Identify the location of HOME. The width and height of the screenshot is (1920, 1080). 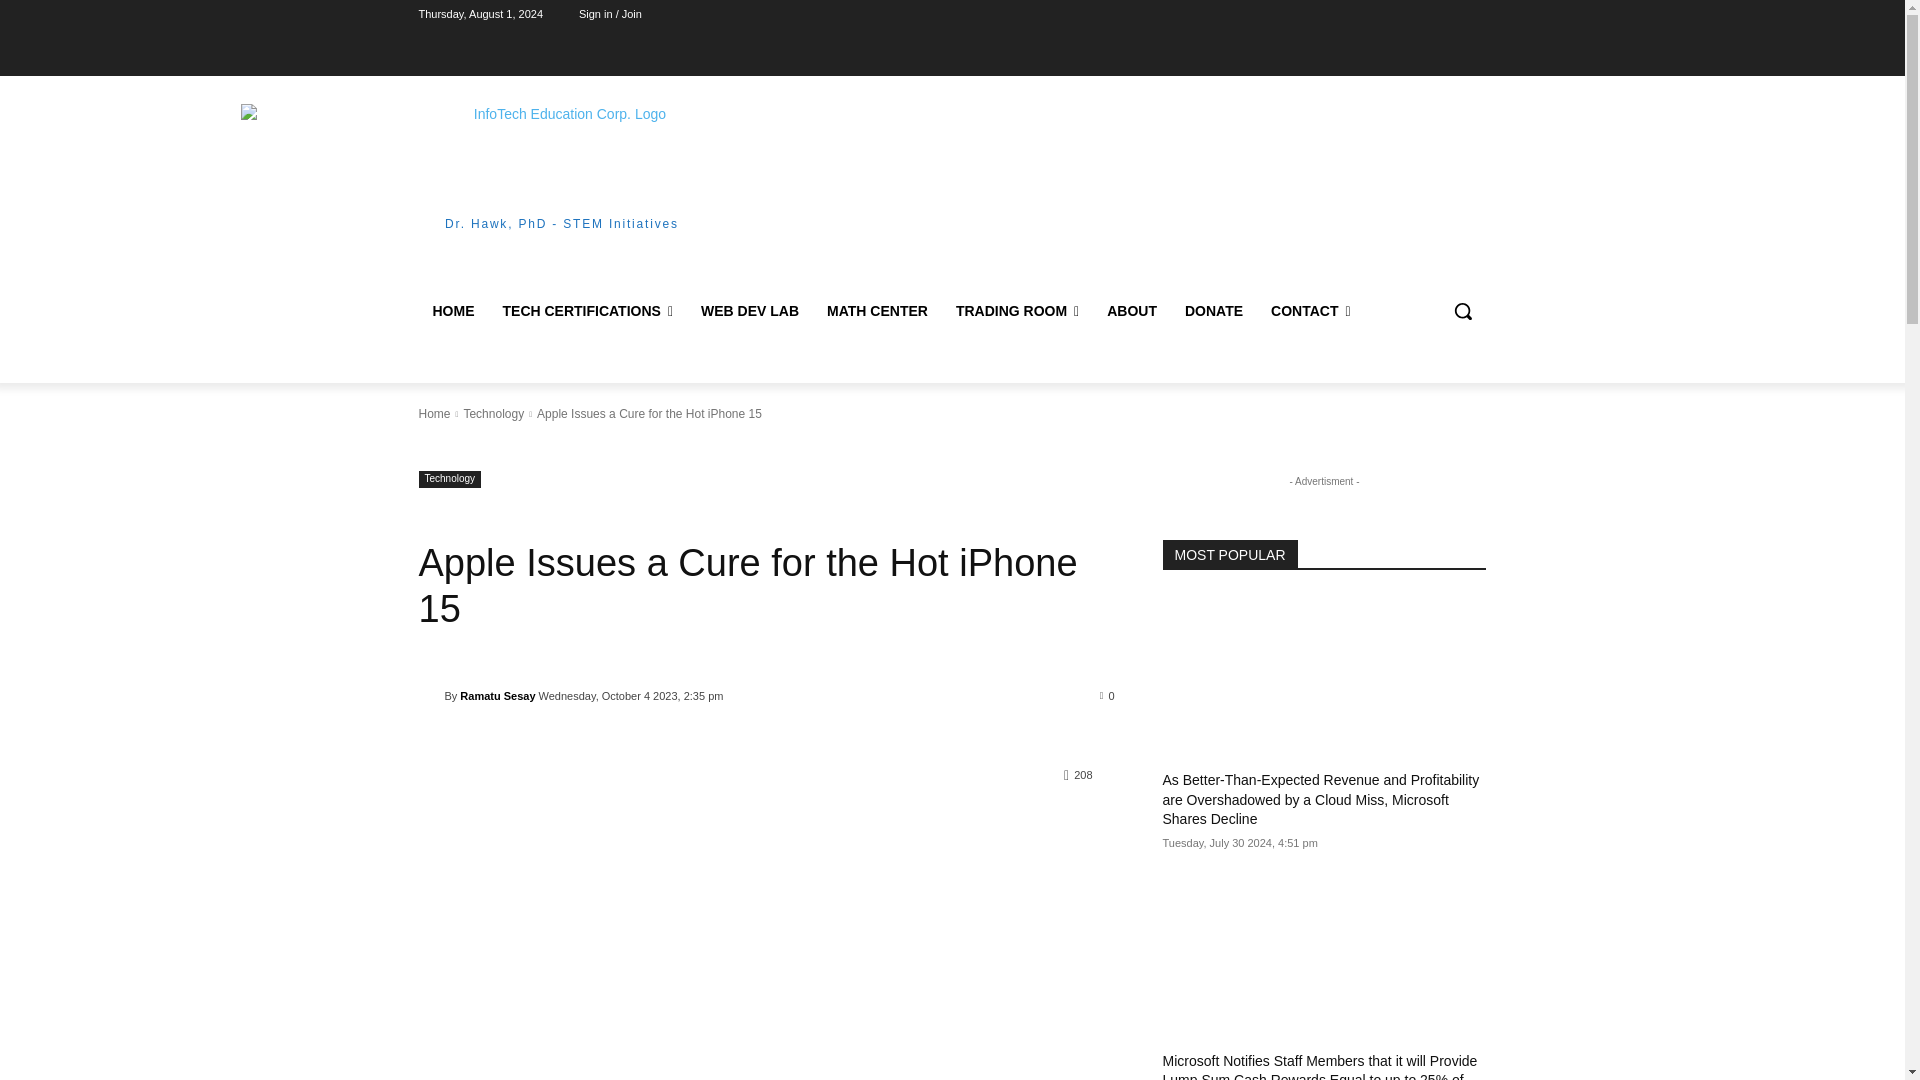
(452, 310).